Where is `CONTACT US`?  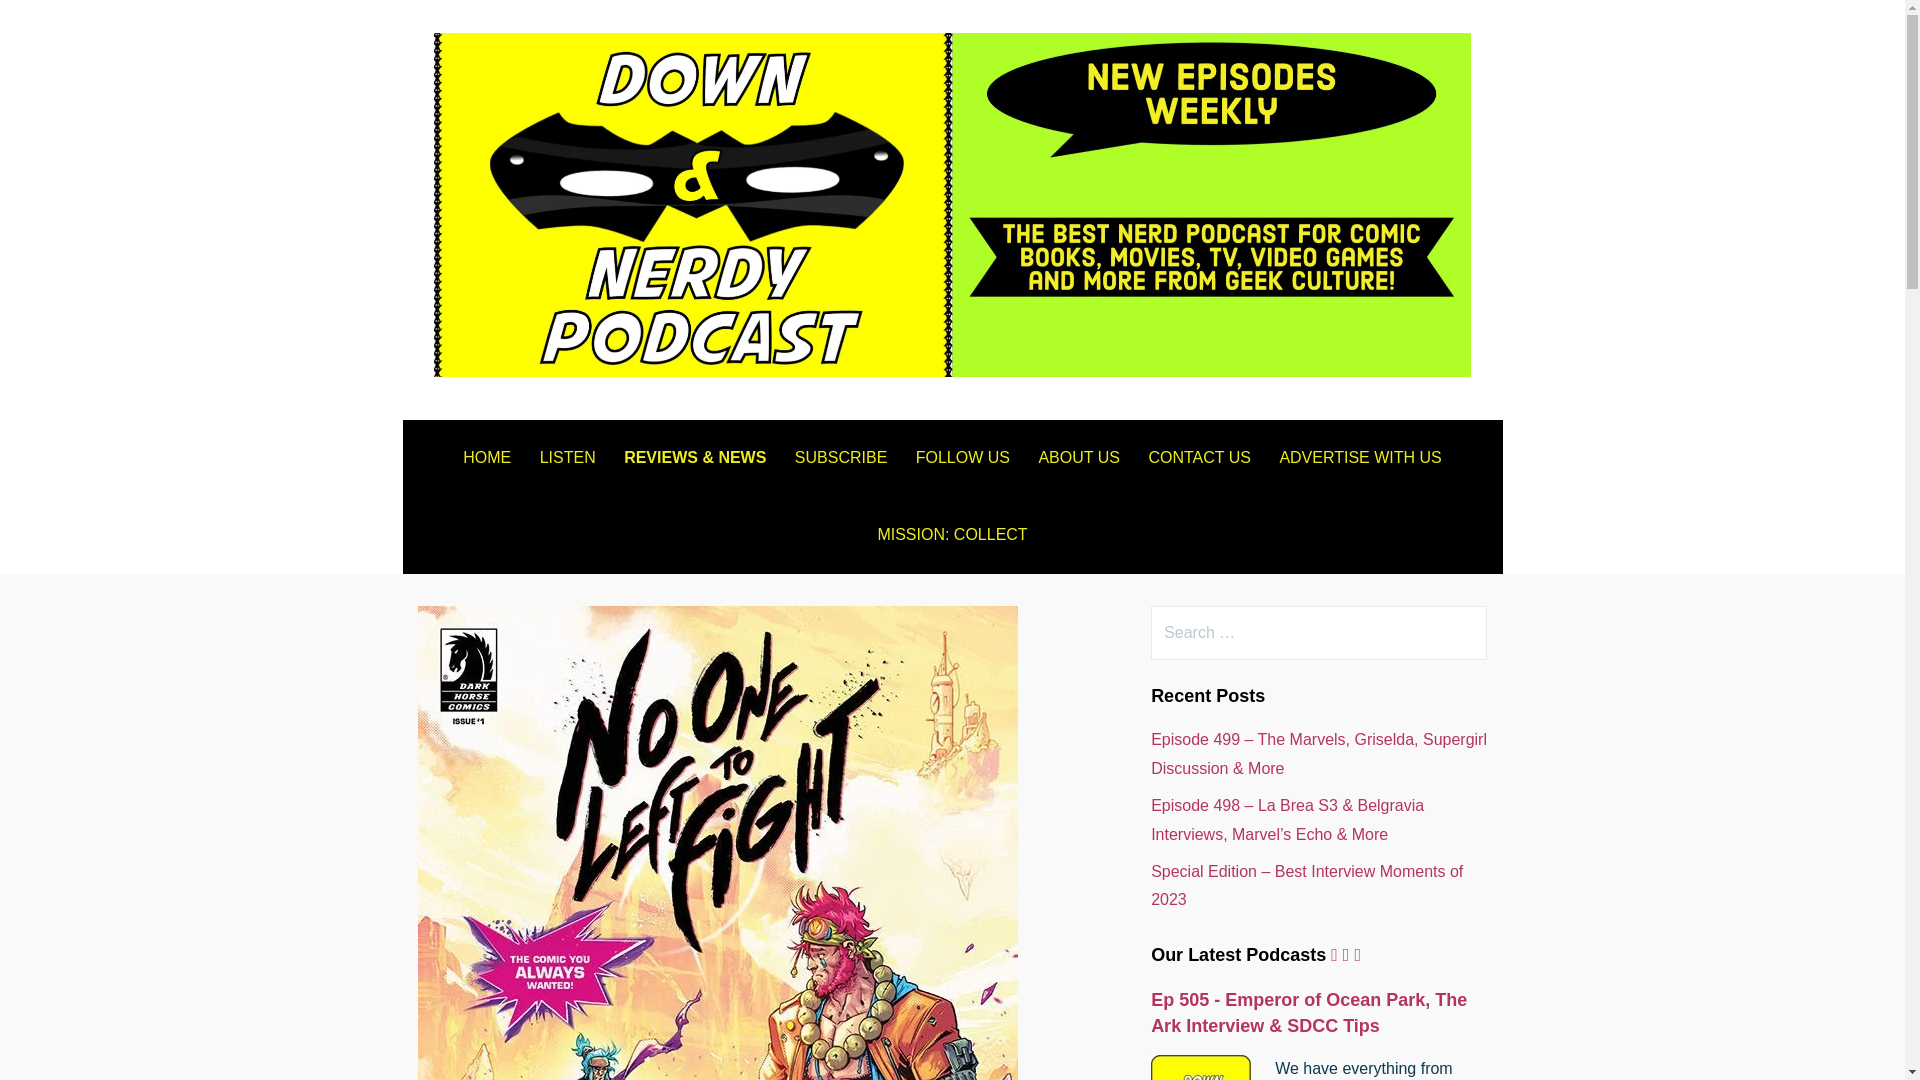 CONTACT US is located at coordinates (1200, 458).